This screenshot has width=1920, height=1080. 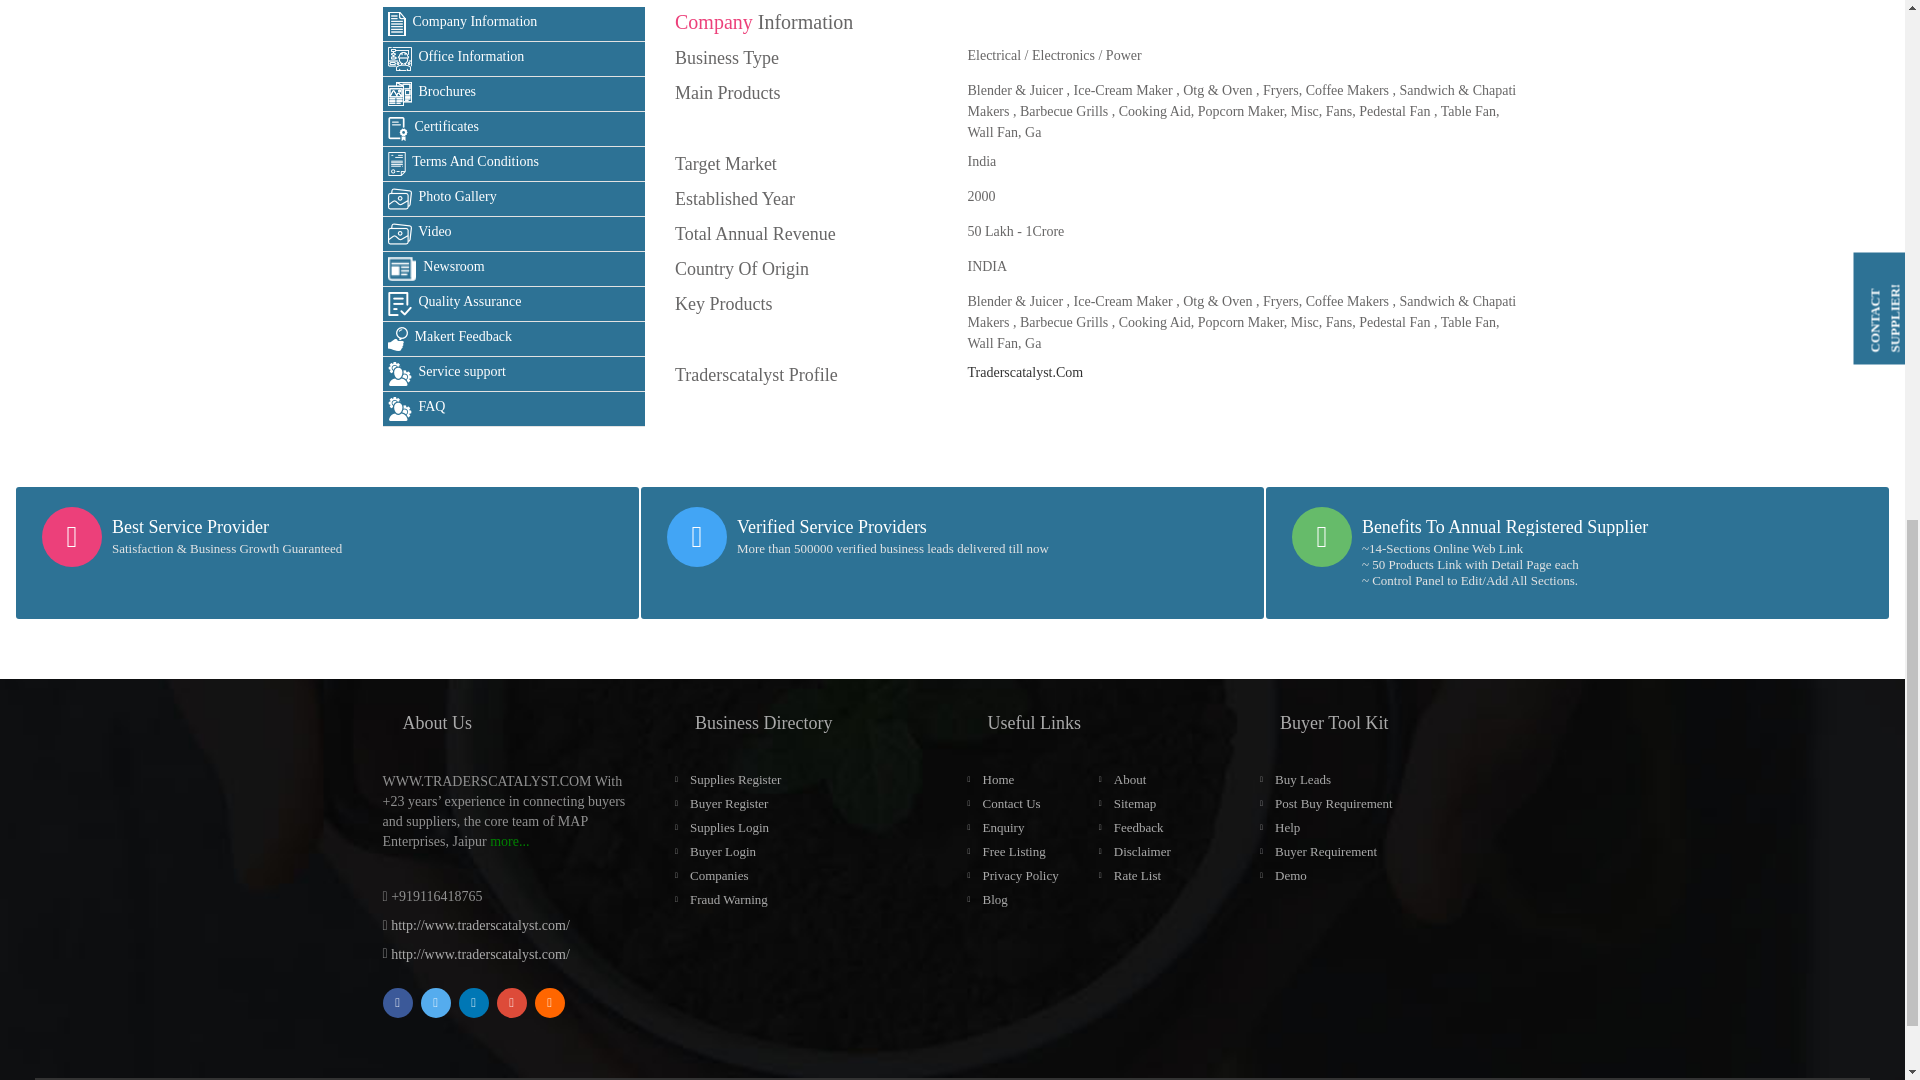 What do you see at coordinates (514, 304) in the screenshot?
I see `  Quality Assurance` at bounding box center [514, 304].